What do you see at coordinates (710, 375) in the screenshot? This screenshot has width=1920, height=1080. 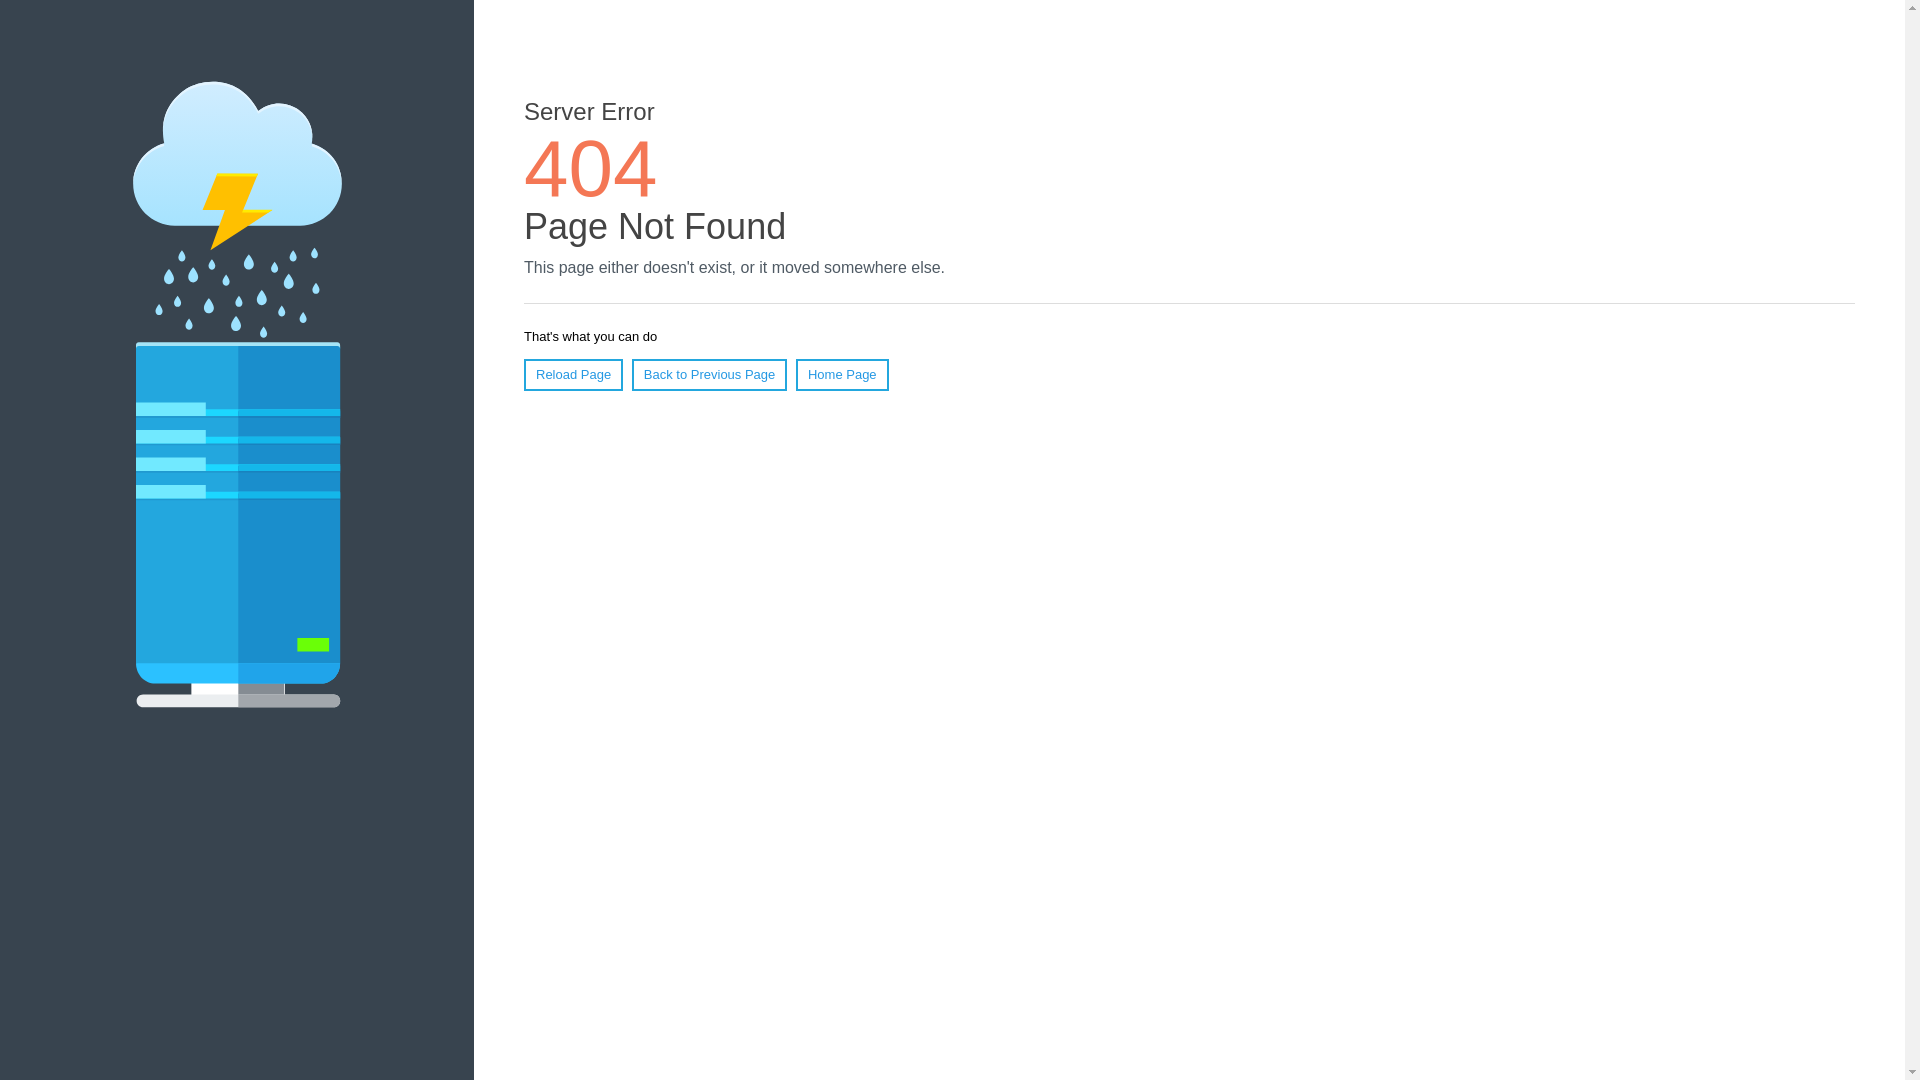 I see `Back to Previous Page` at bounding box center [710, 375].